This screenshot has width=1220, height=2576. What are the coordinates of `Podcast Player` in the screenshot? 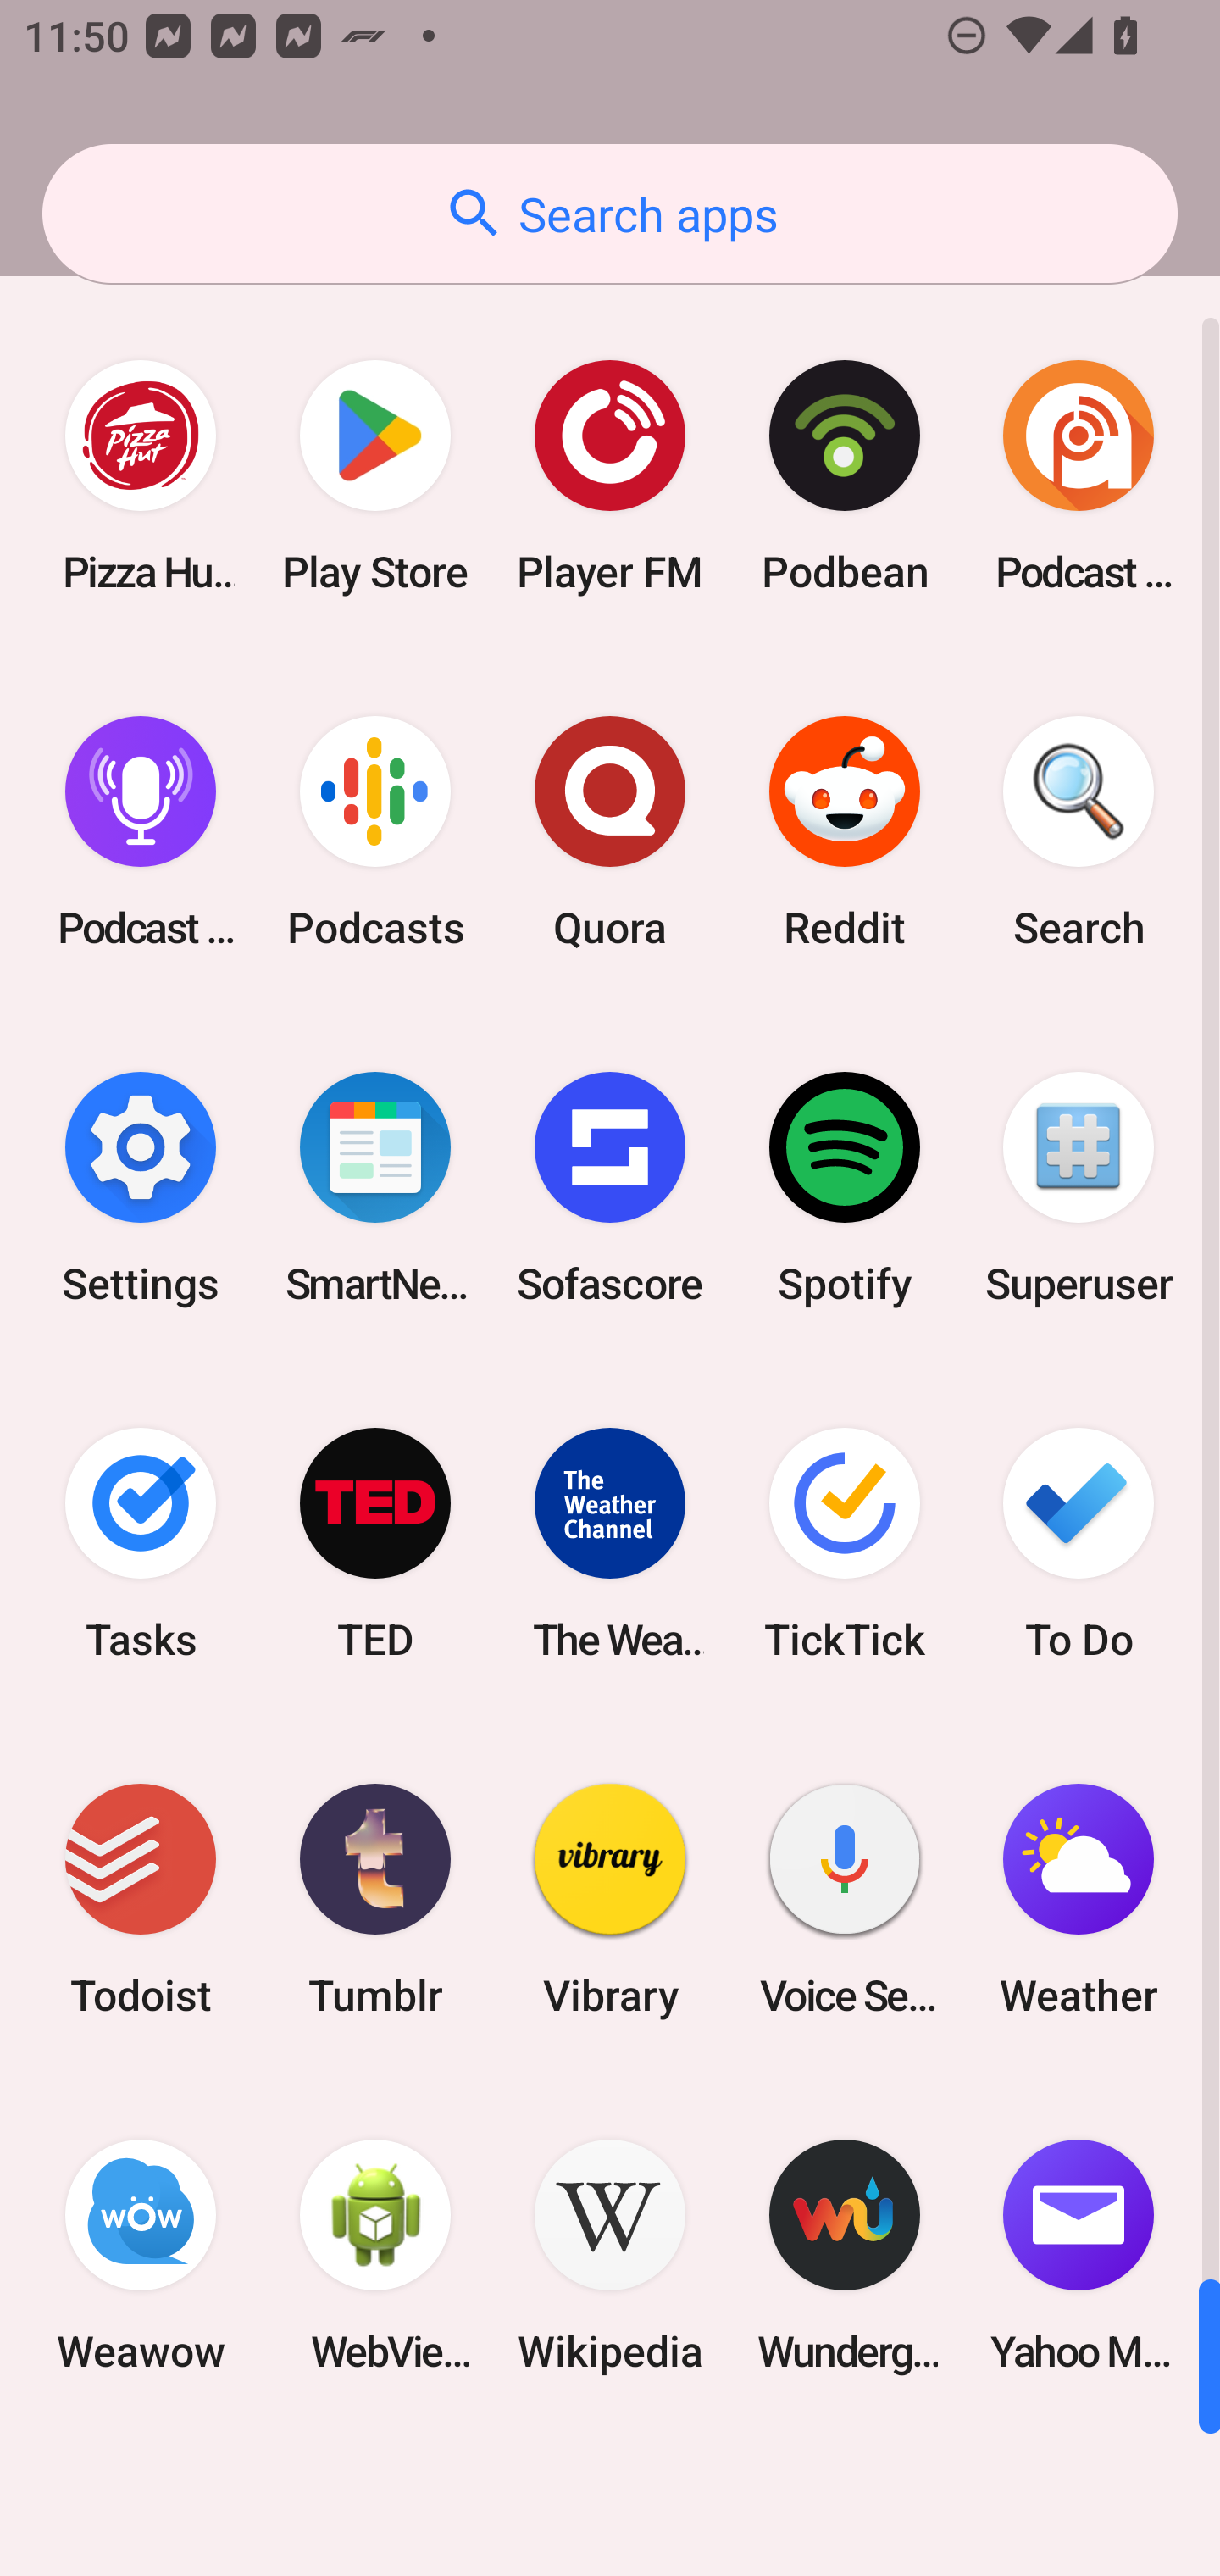 It's located at (141, 832).